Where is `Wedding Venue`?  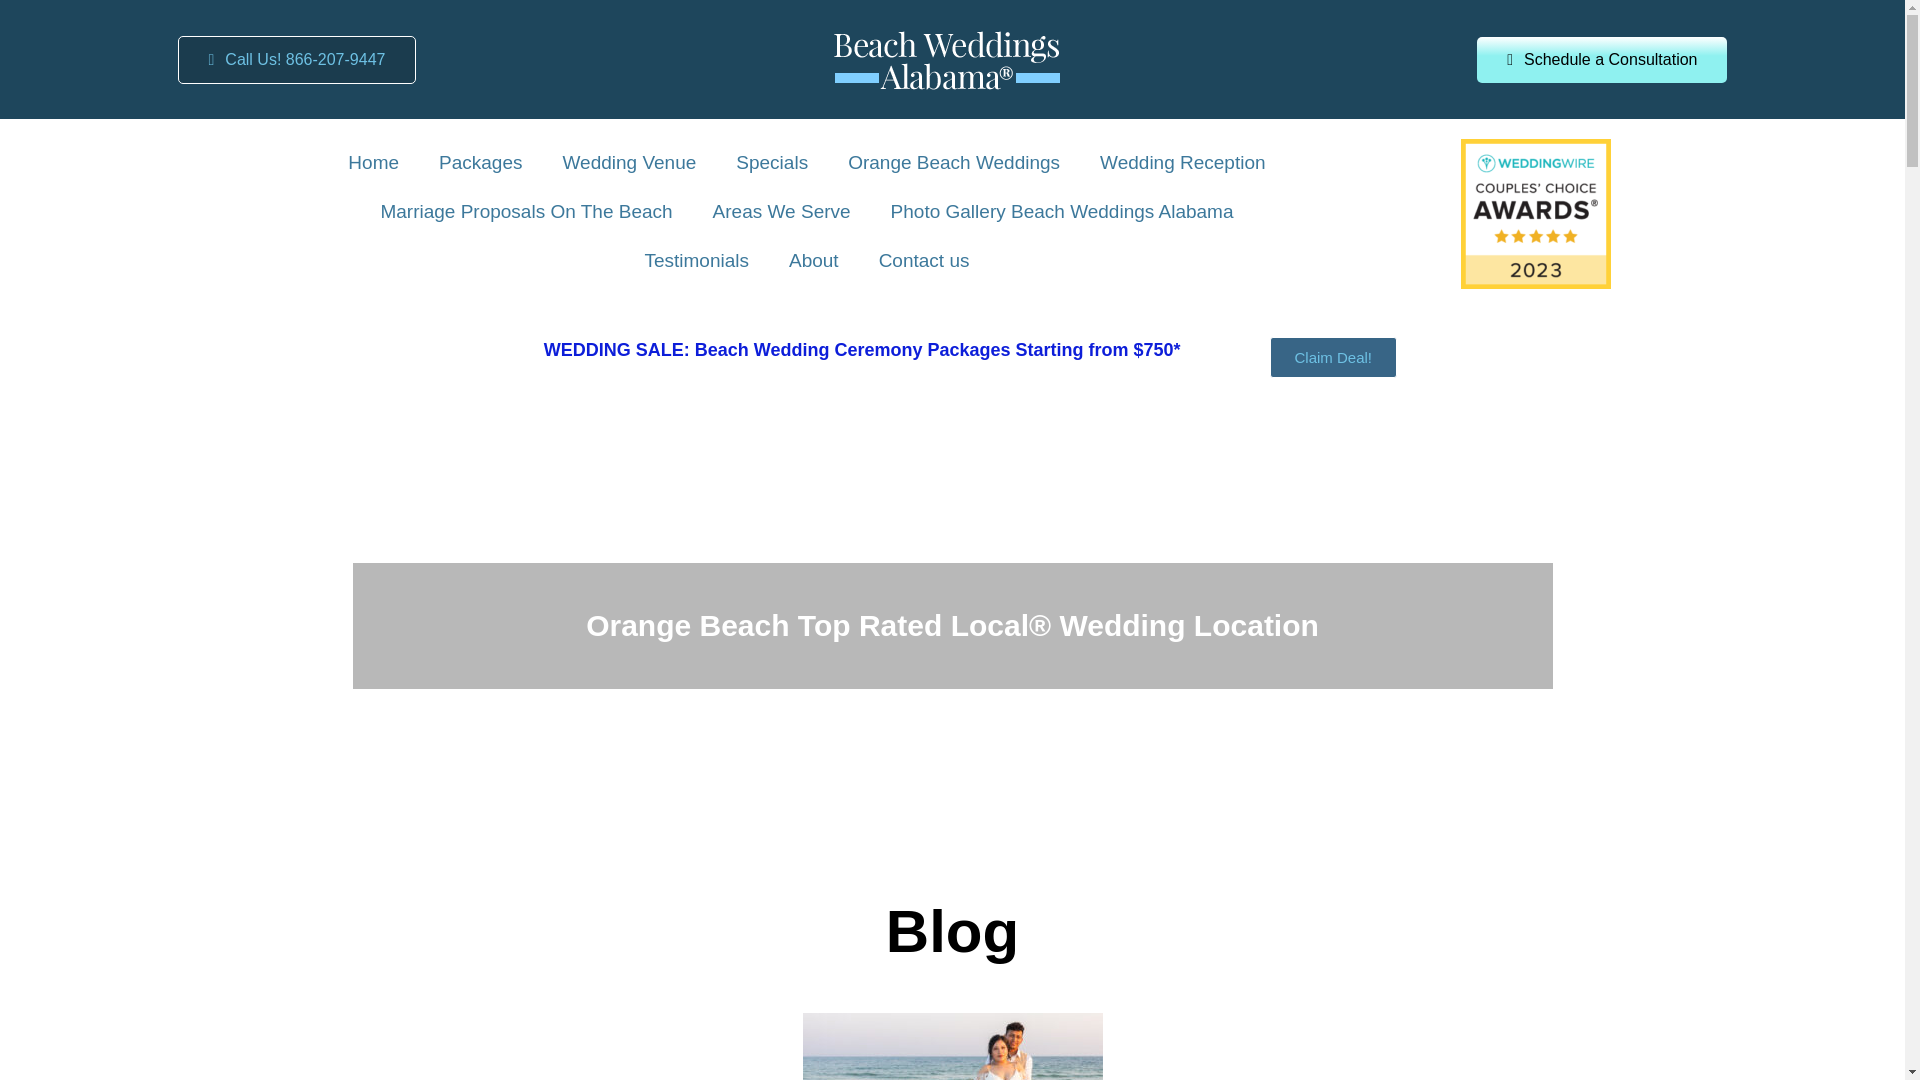
Wedding Venue is located at coordinates (628, 163).